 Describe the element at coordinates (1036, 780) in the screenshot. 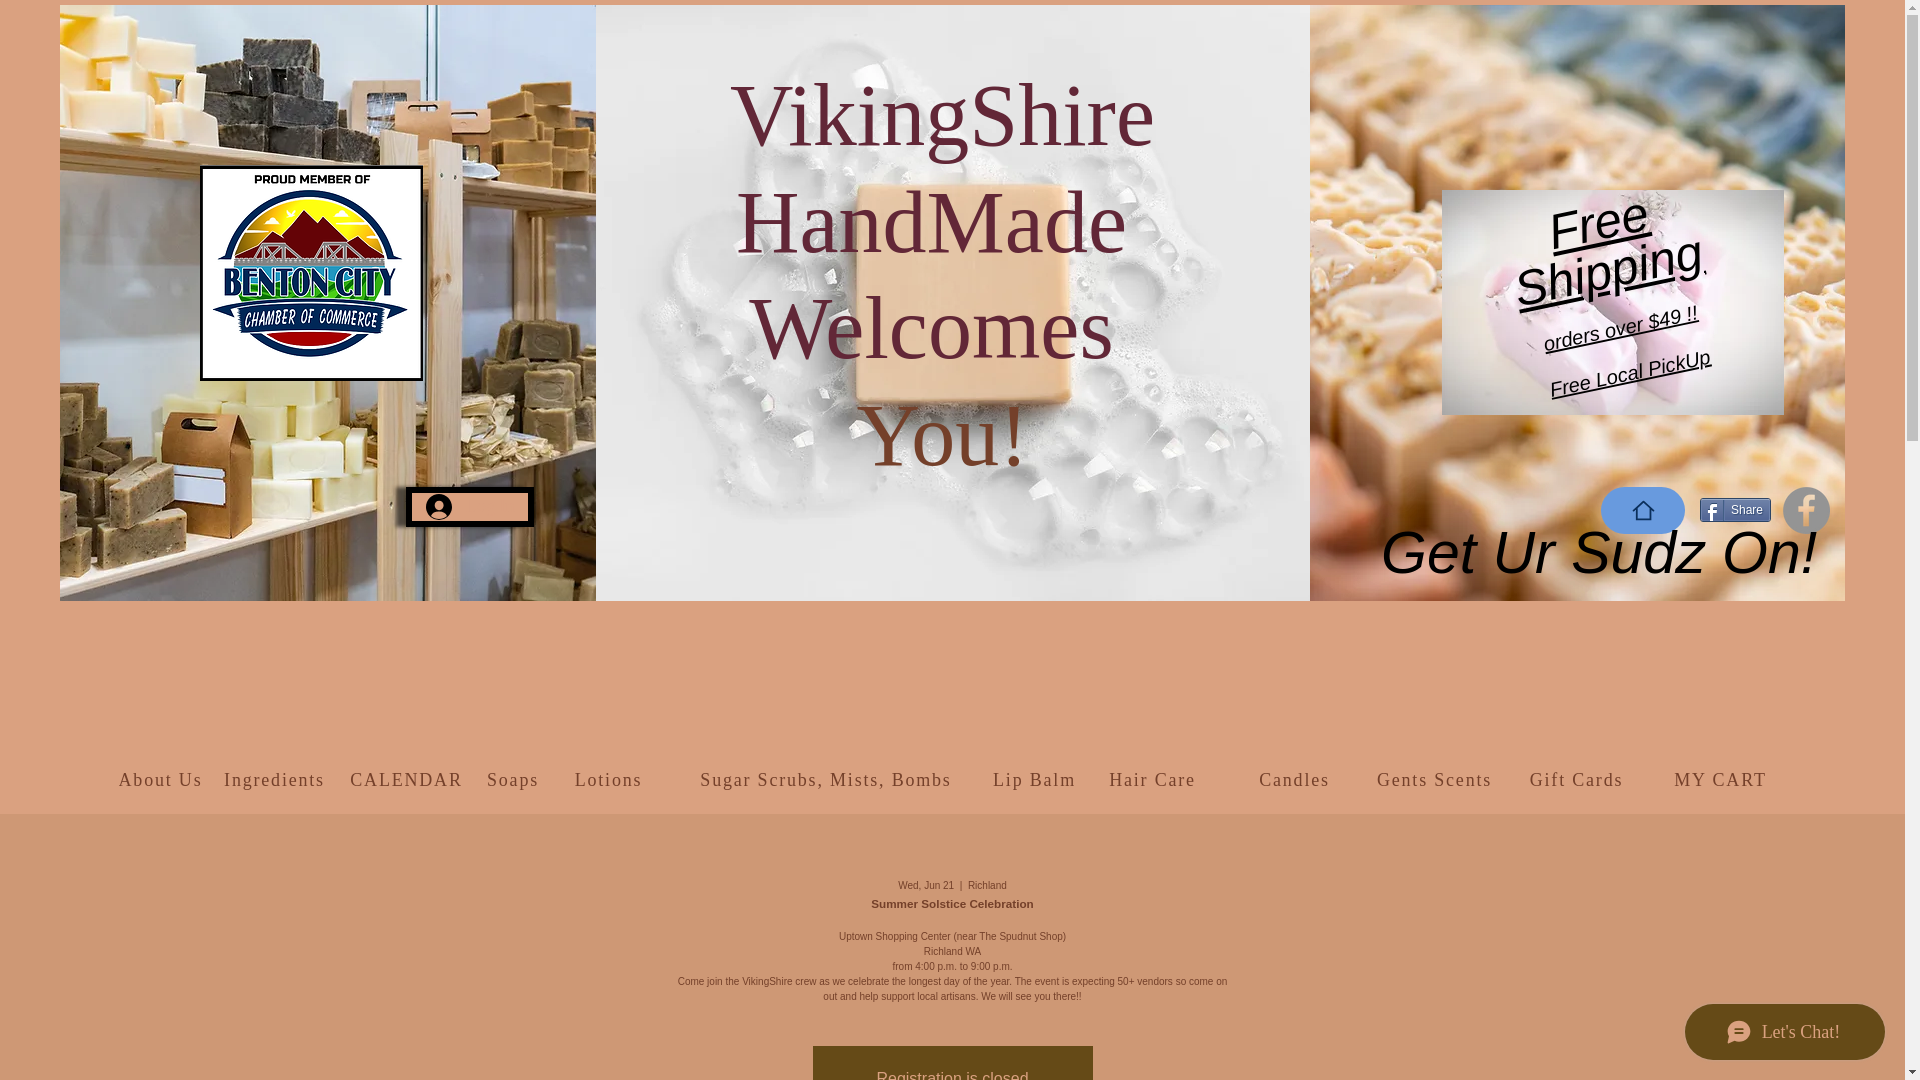

I see `Lip Balm` at that location.